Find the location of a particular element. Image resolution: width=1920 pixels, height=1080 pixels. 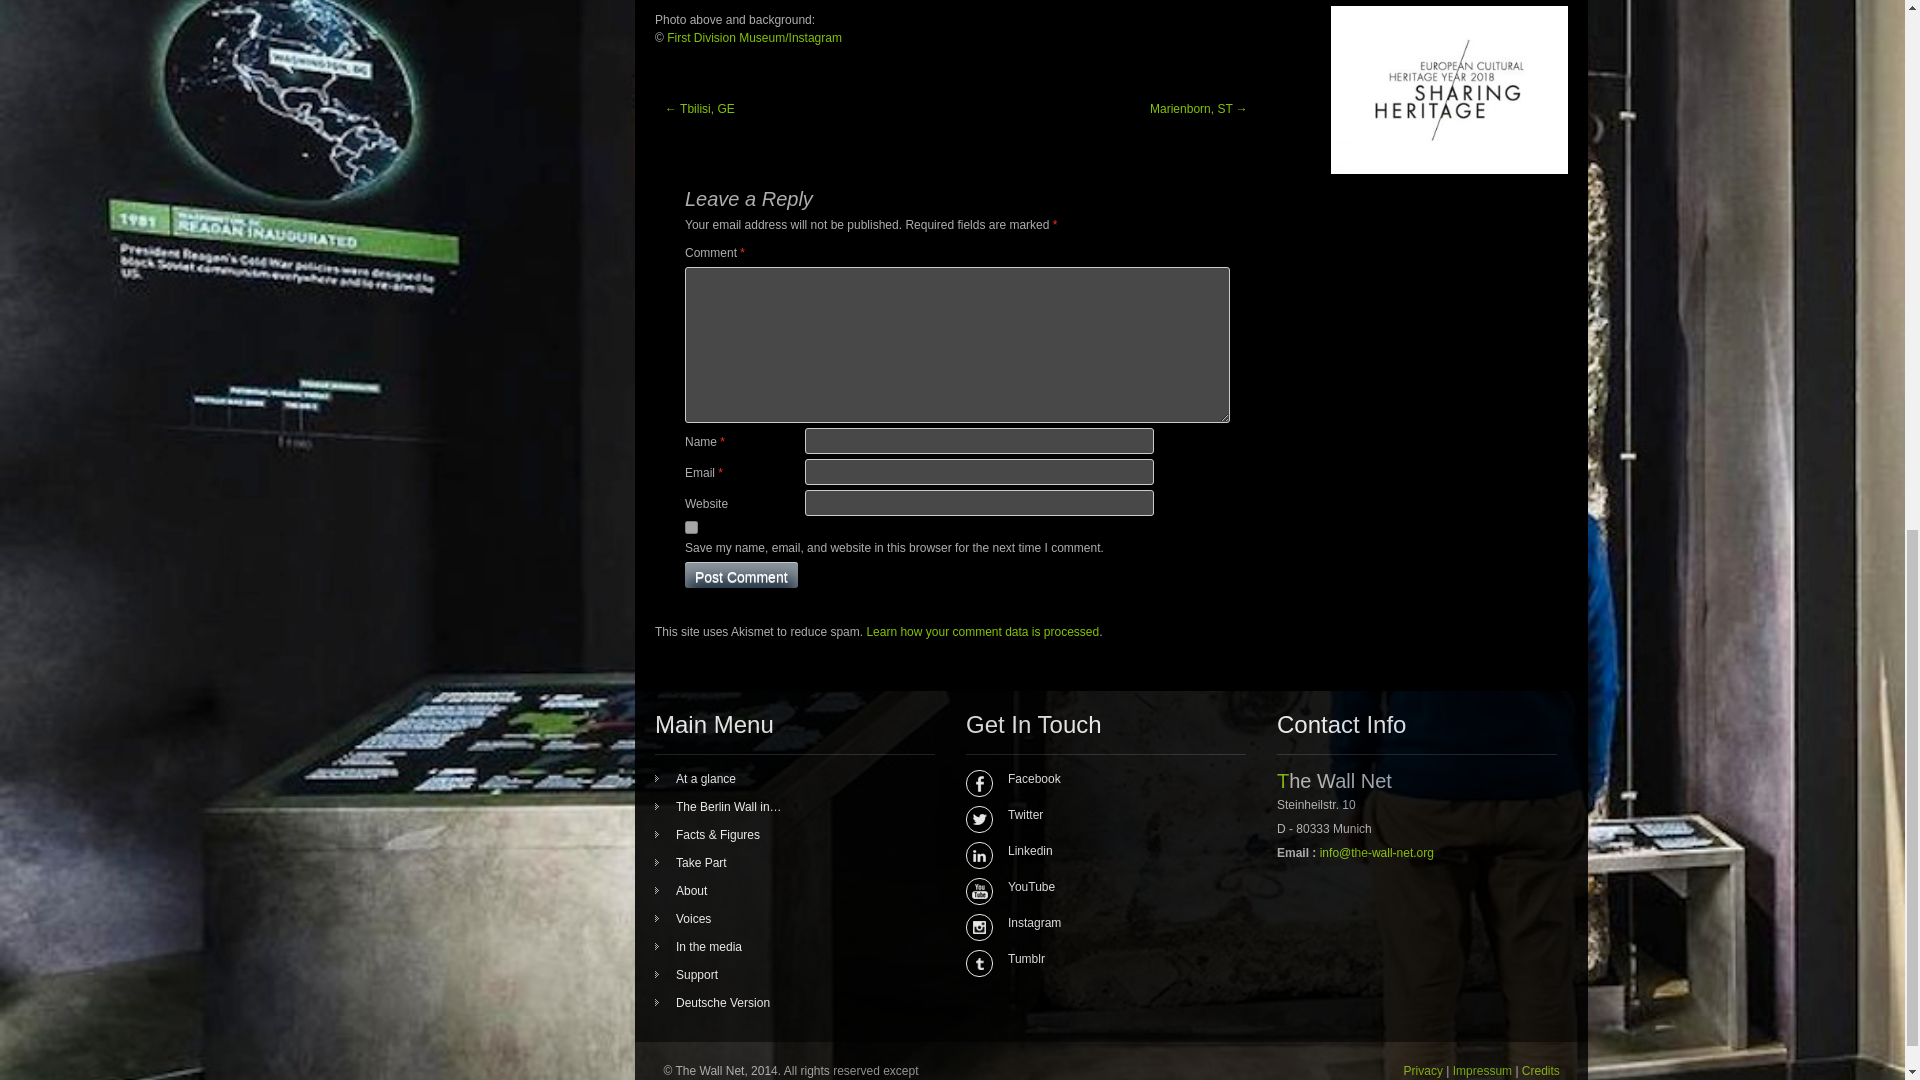

Linkedin is located at coordinates (1098, 850).